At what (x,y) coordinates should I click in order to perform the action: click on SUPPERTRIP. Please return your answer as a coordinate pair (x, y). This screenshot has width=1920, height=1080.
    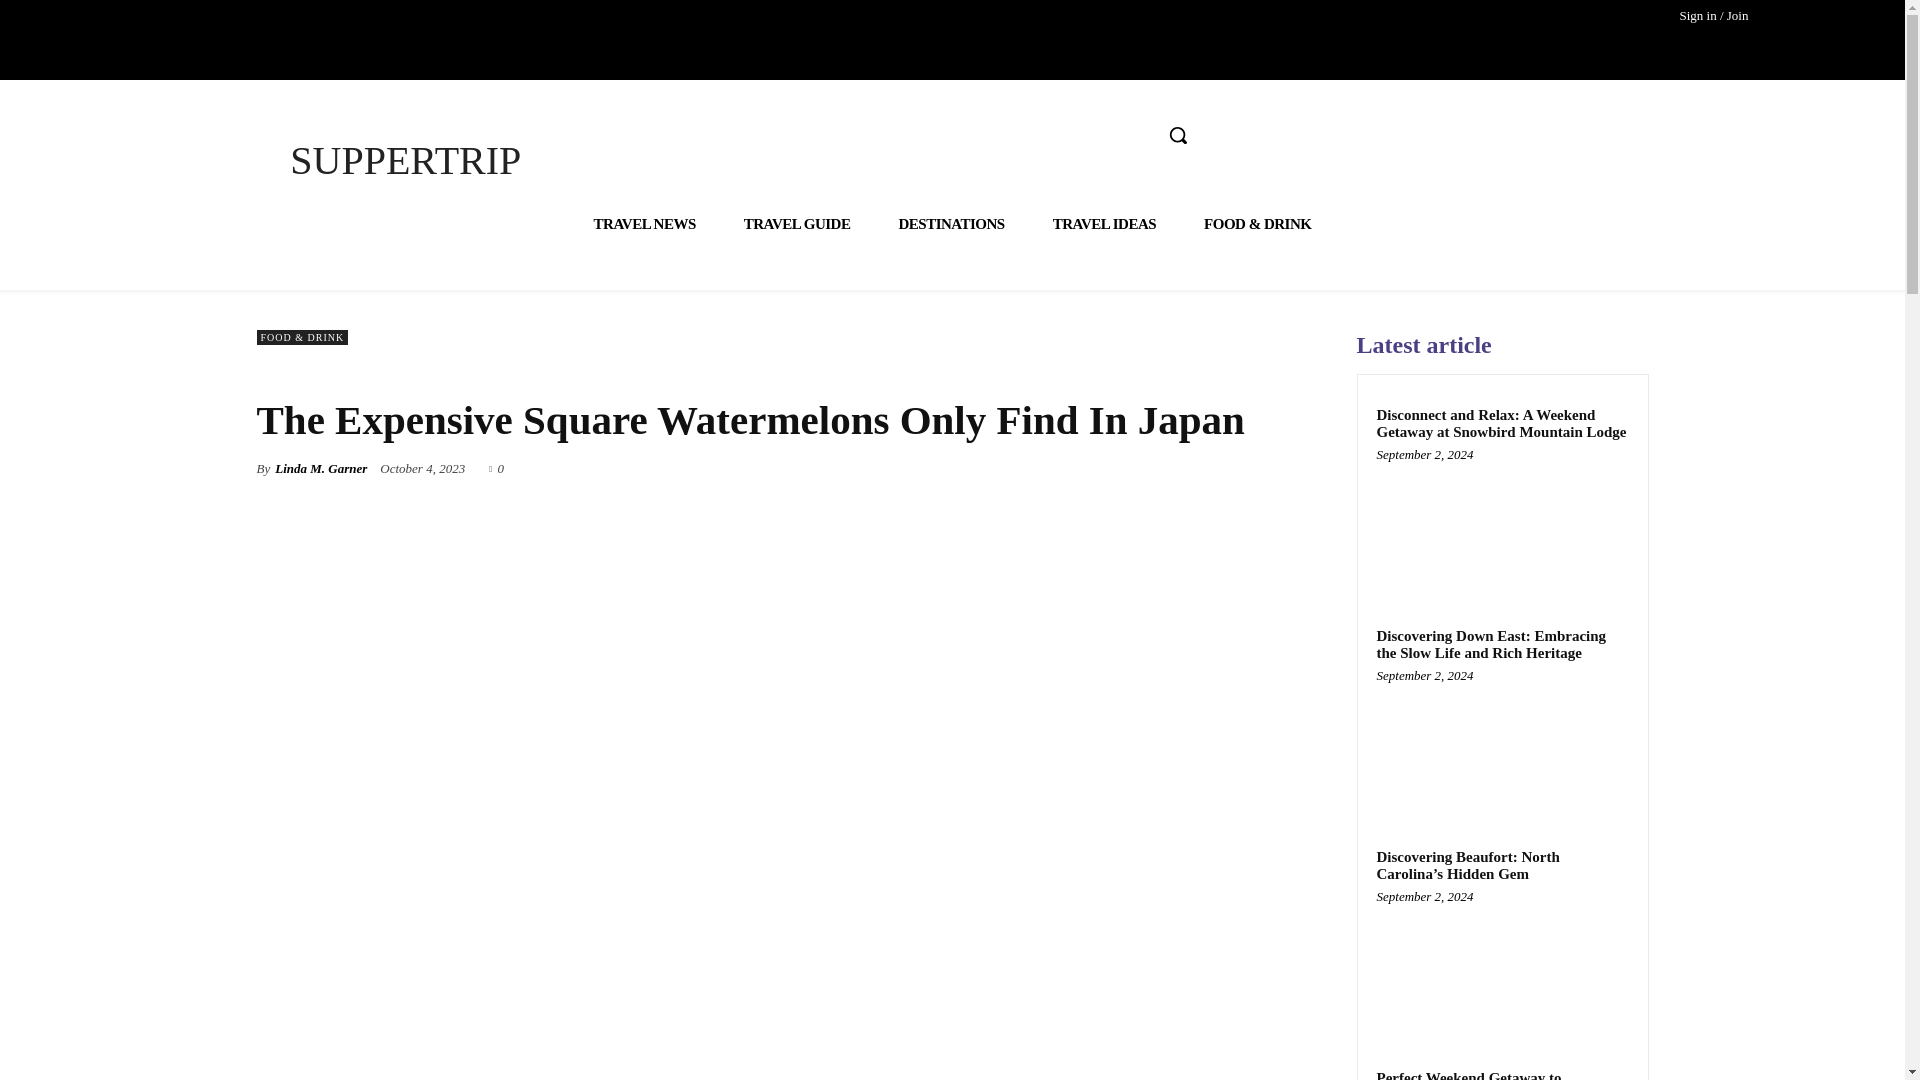
    Looking at the image, I should click on (404, 160).